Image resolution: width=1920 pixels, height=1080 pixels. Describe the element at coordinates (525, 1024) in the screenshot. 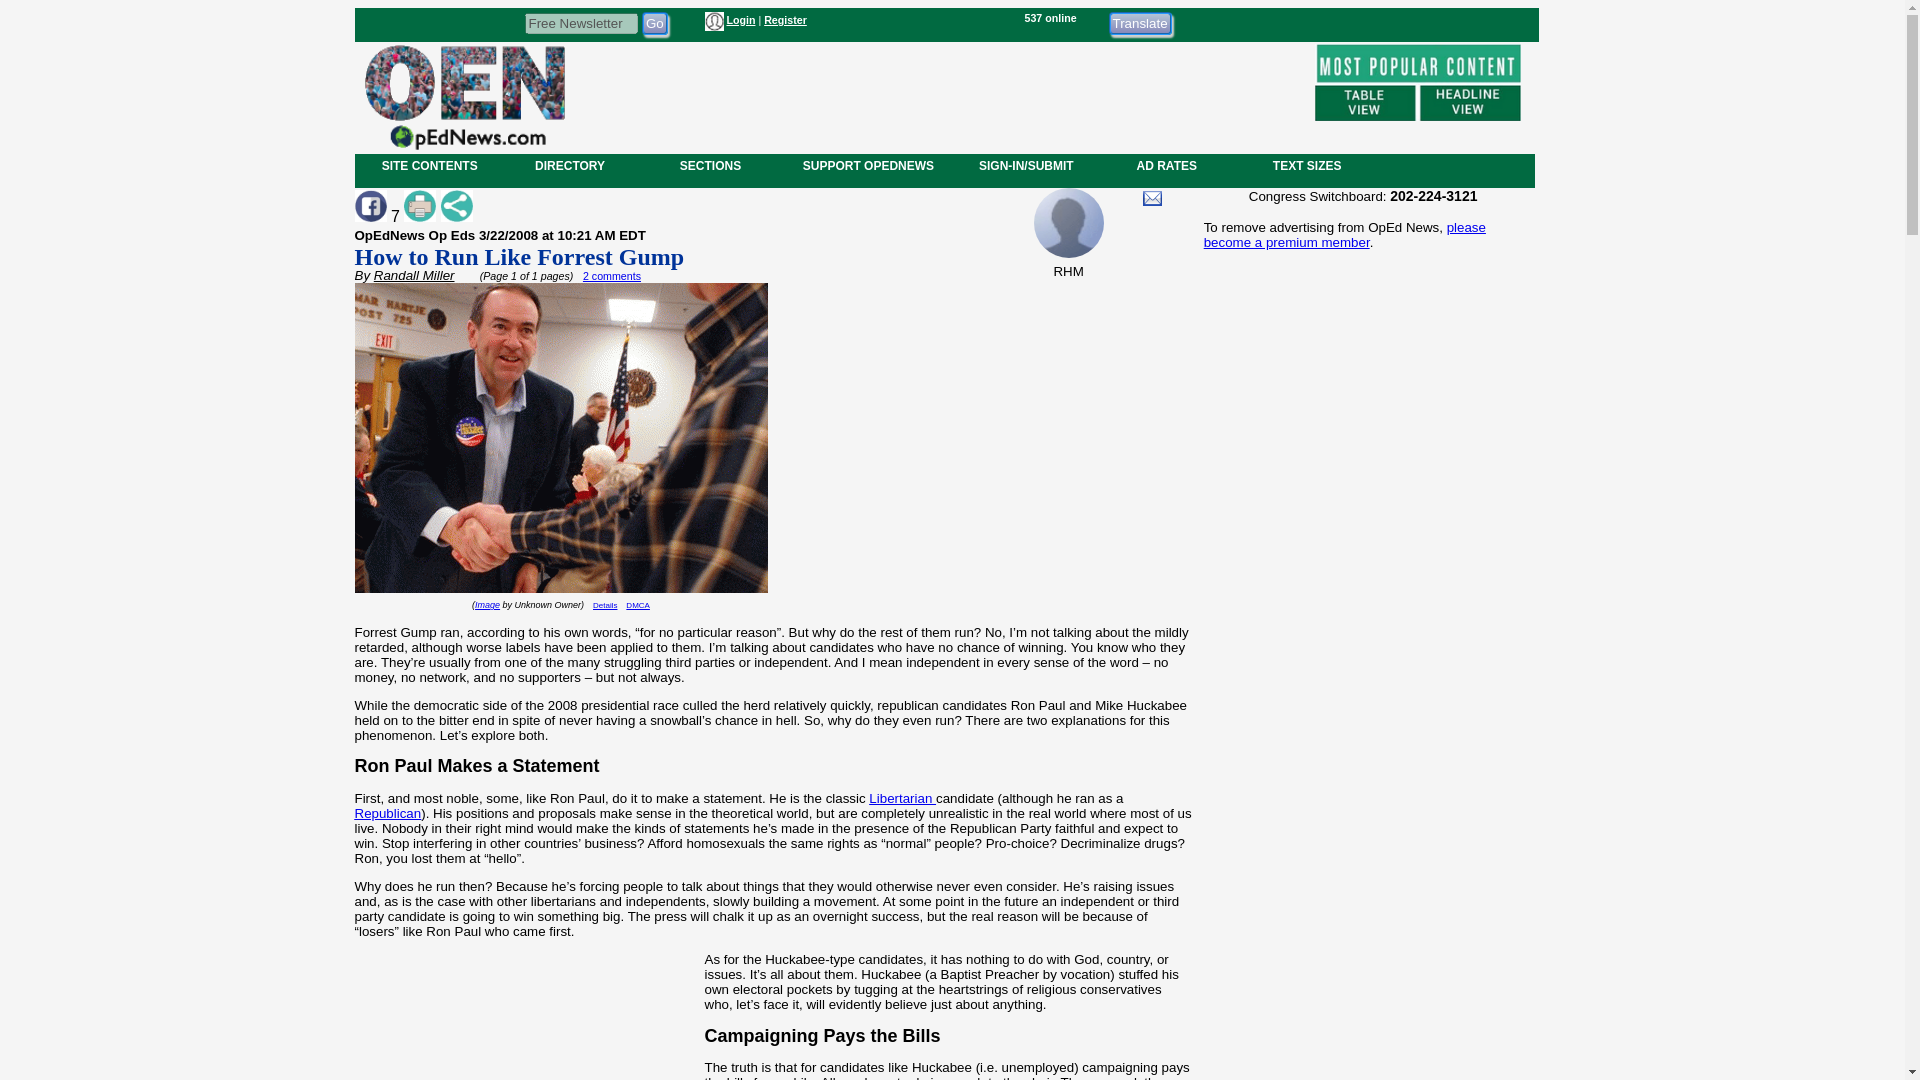

I see `Advertisement` at that location.